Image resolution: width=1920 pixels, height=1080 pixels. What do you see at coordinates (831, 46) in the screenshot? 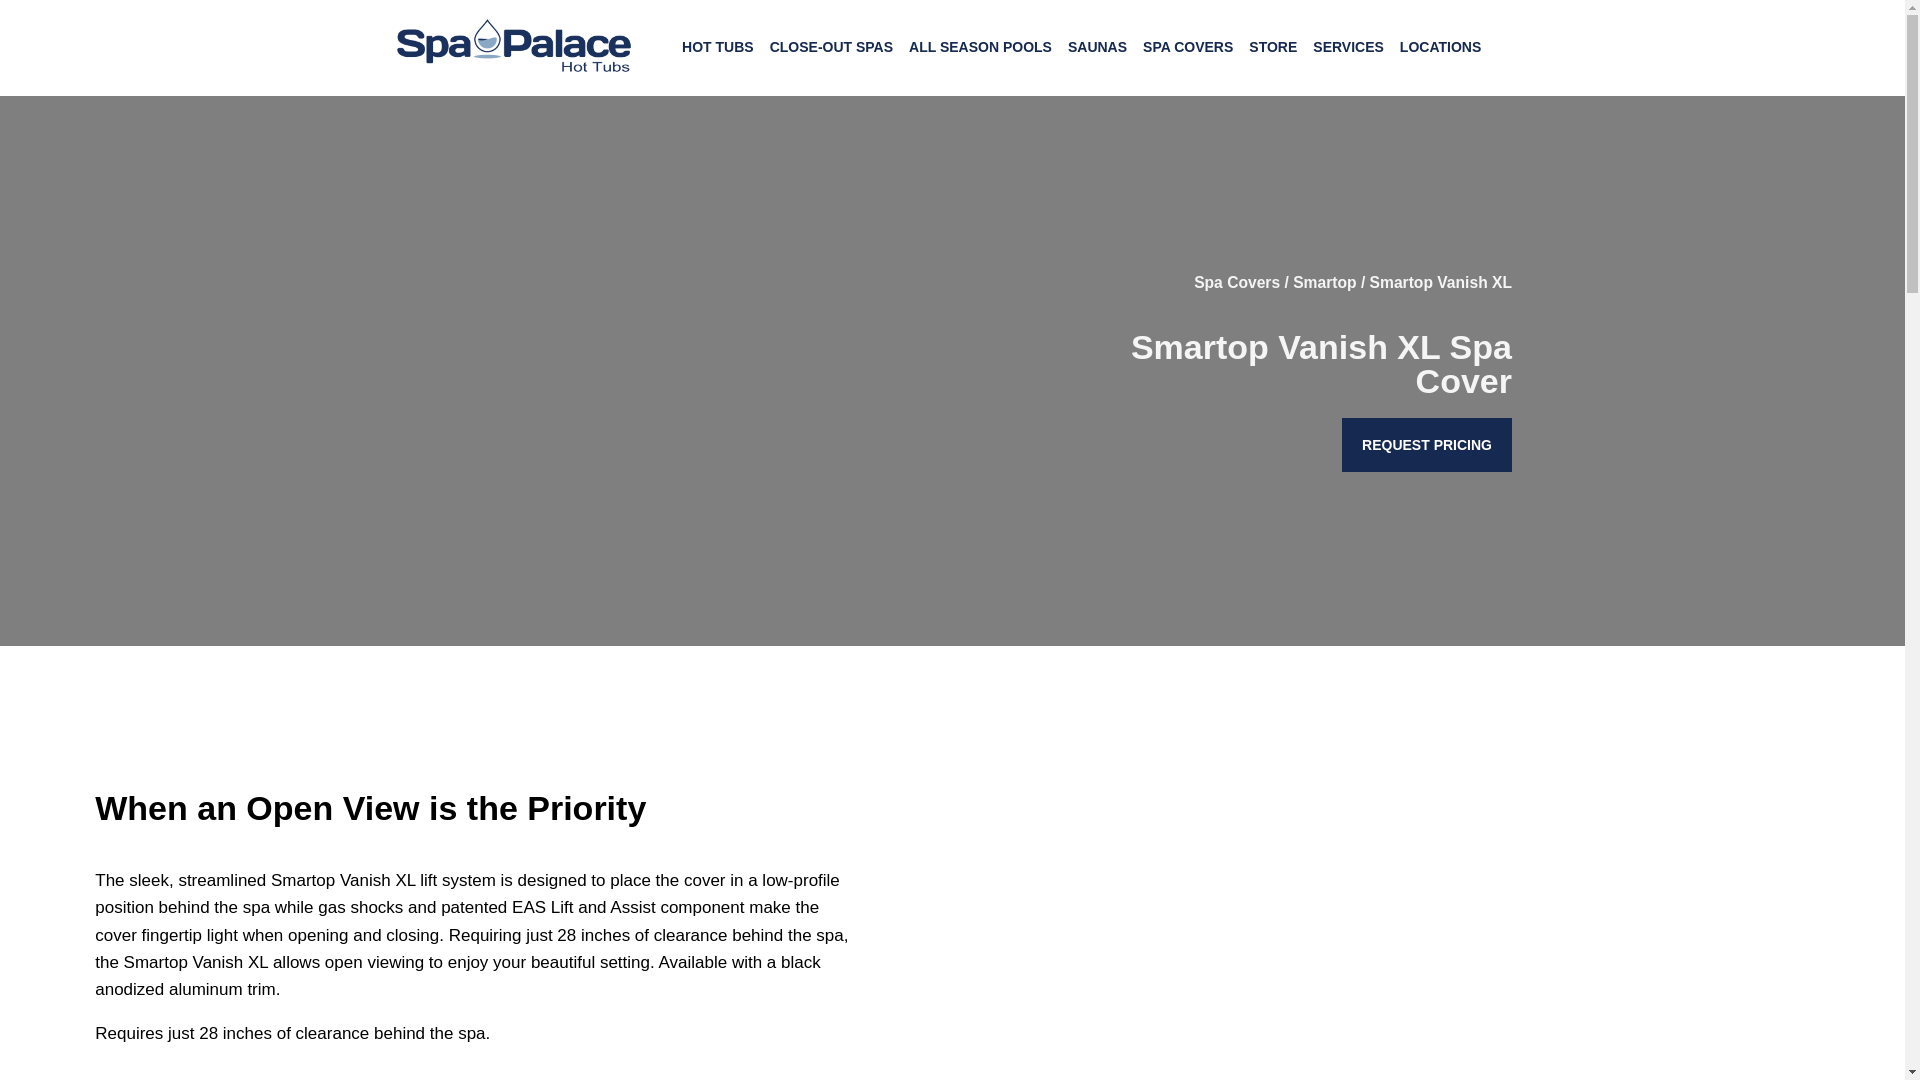
I see `CLOSE-OUT SPAS` at bounding box center [831, 46].